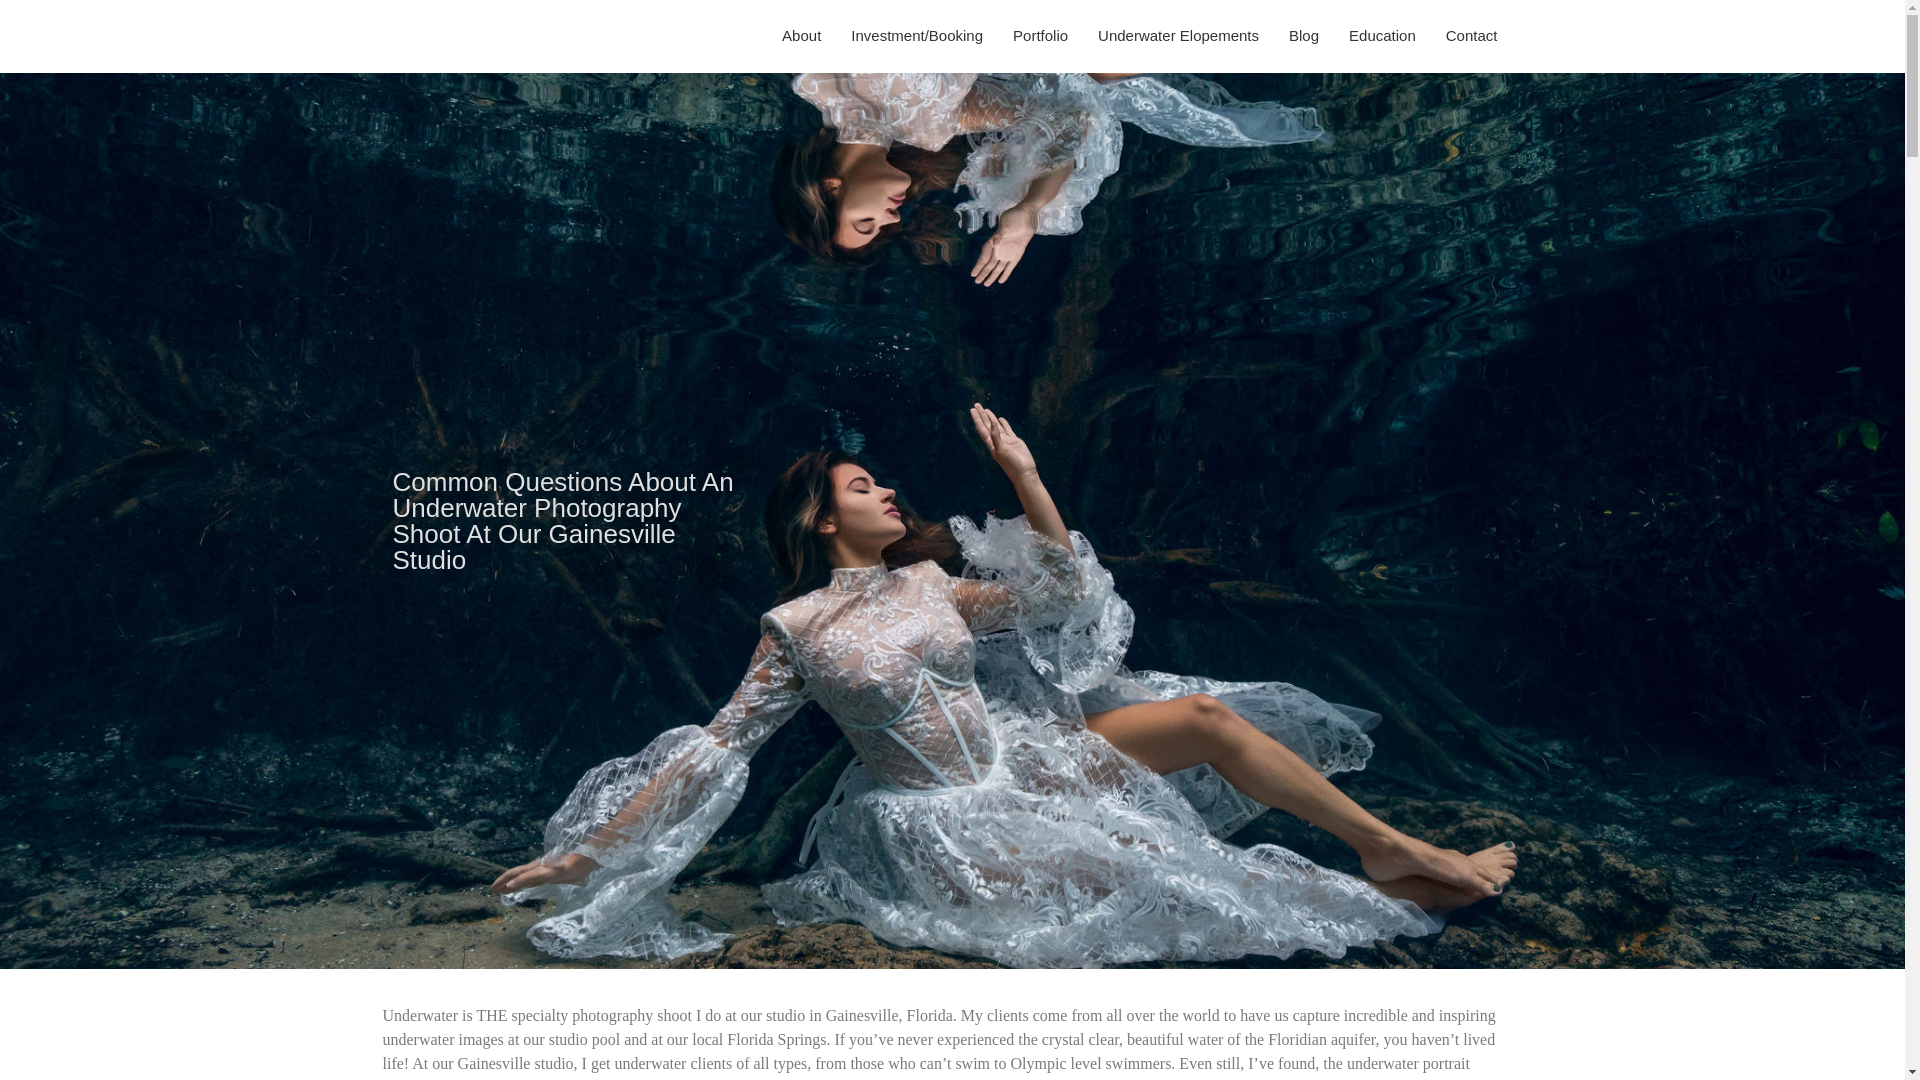 The width and height of the screenshot is (1920, 1080). What do you see at coordinates (794, 36) in the screenshot?
I see `About` at bounding box center [794, 36].